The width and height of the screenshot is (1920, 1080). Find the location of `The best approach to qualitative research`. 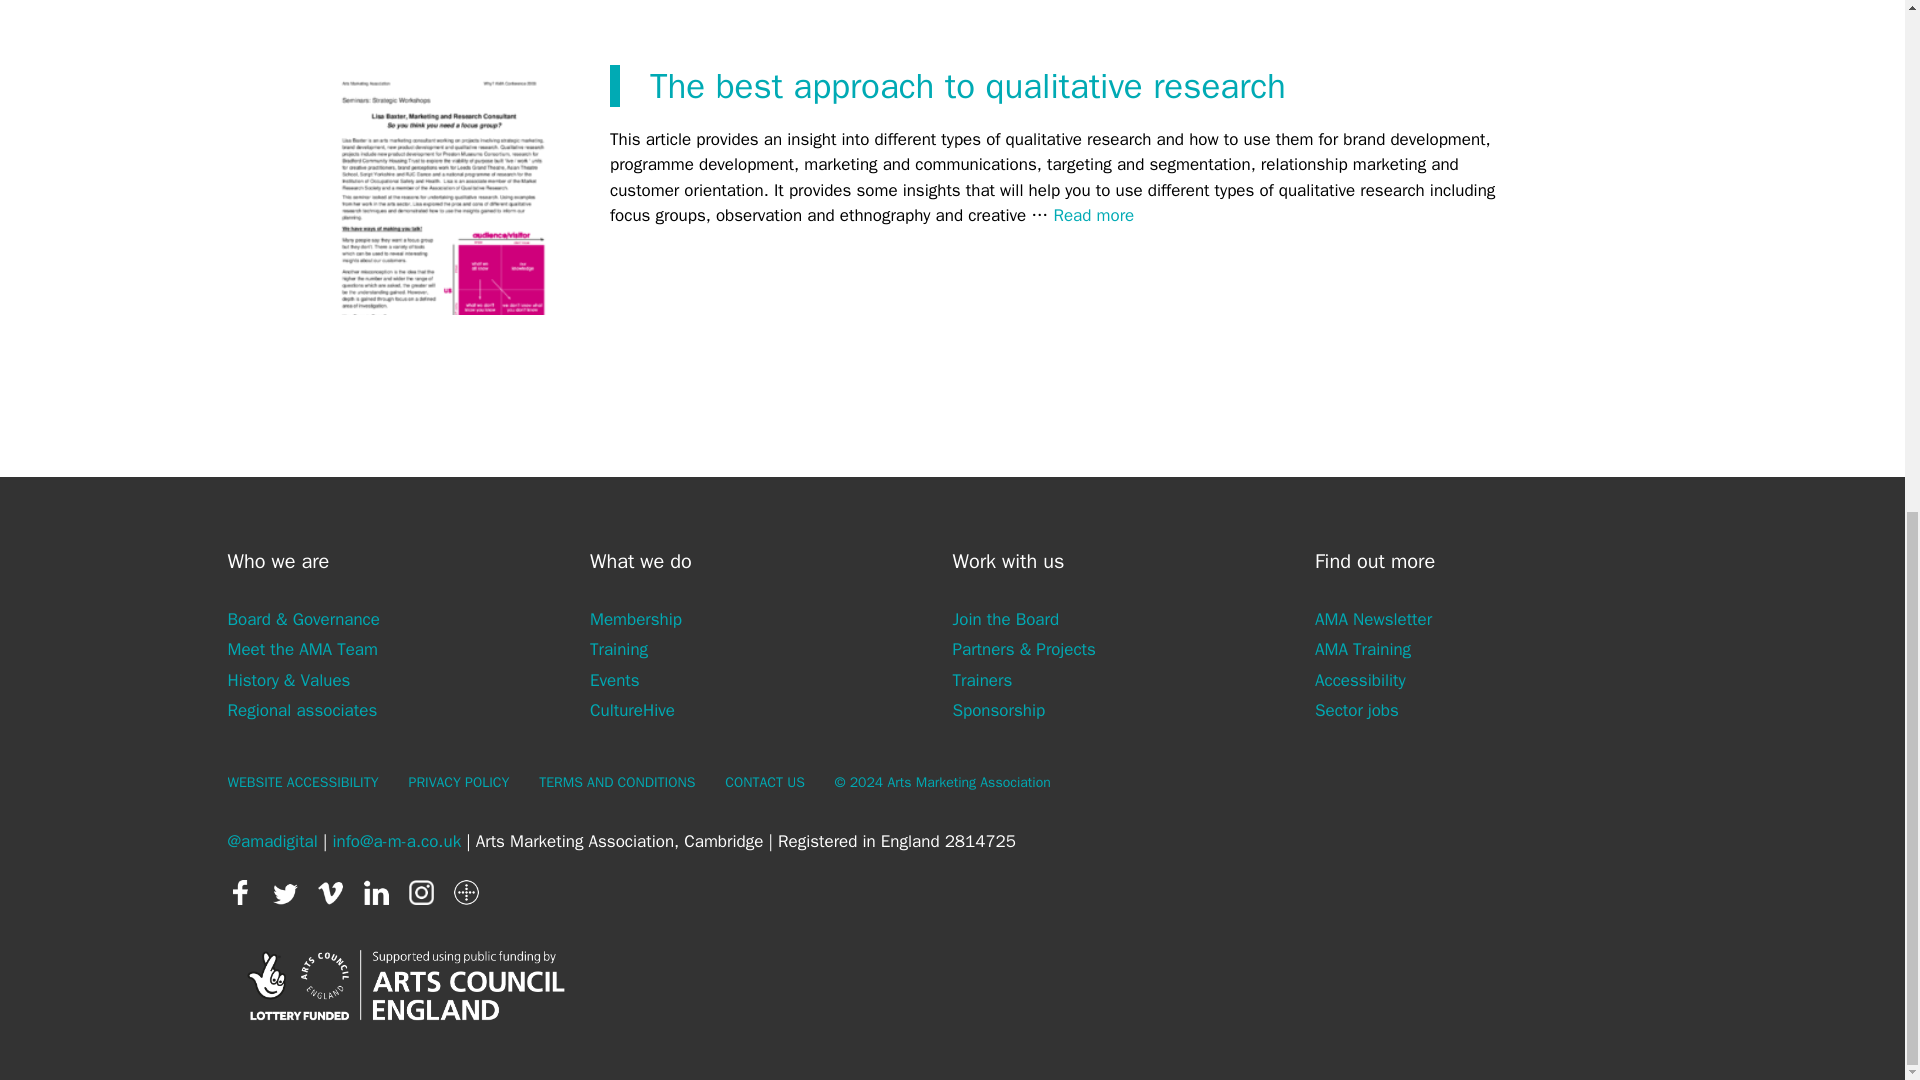

The best approach to qualitative research is located at coordinates (1093, 215).